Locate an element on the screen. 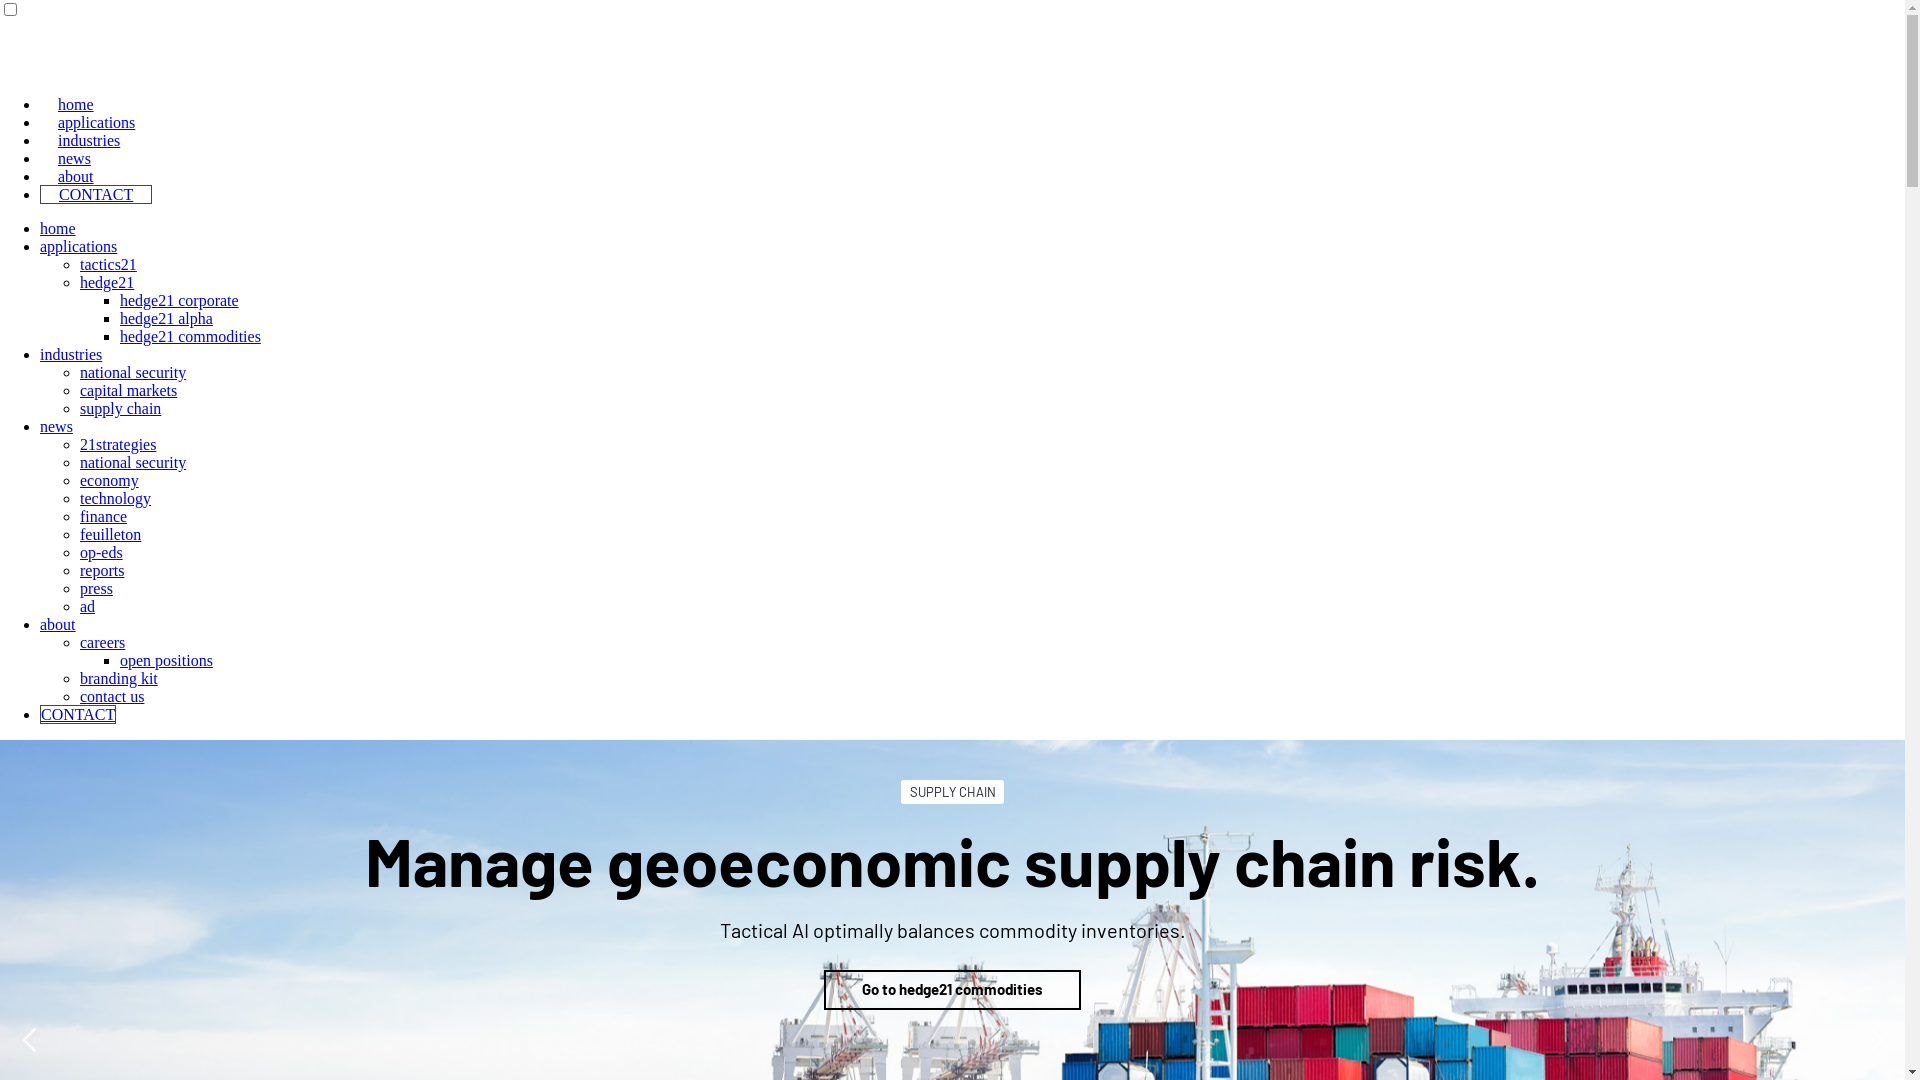 This screenshot has height=1080, width=1920. applications is located at coordinates (78, 246).